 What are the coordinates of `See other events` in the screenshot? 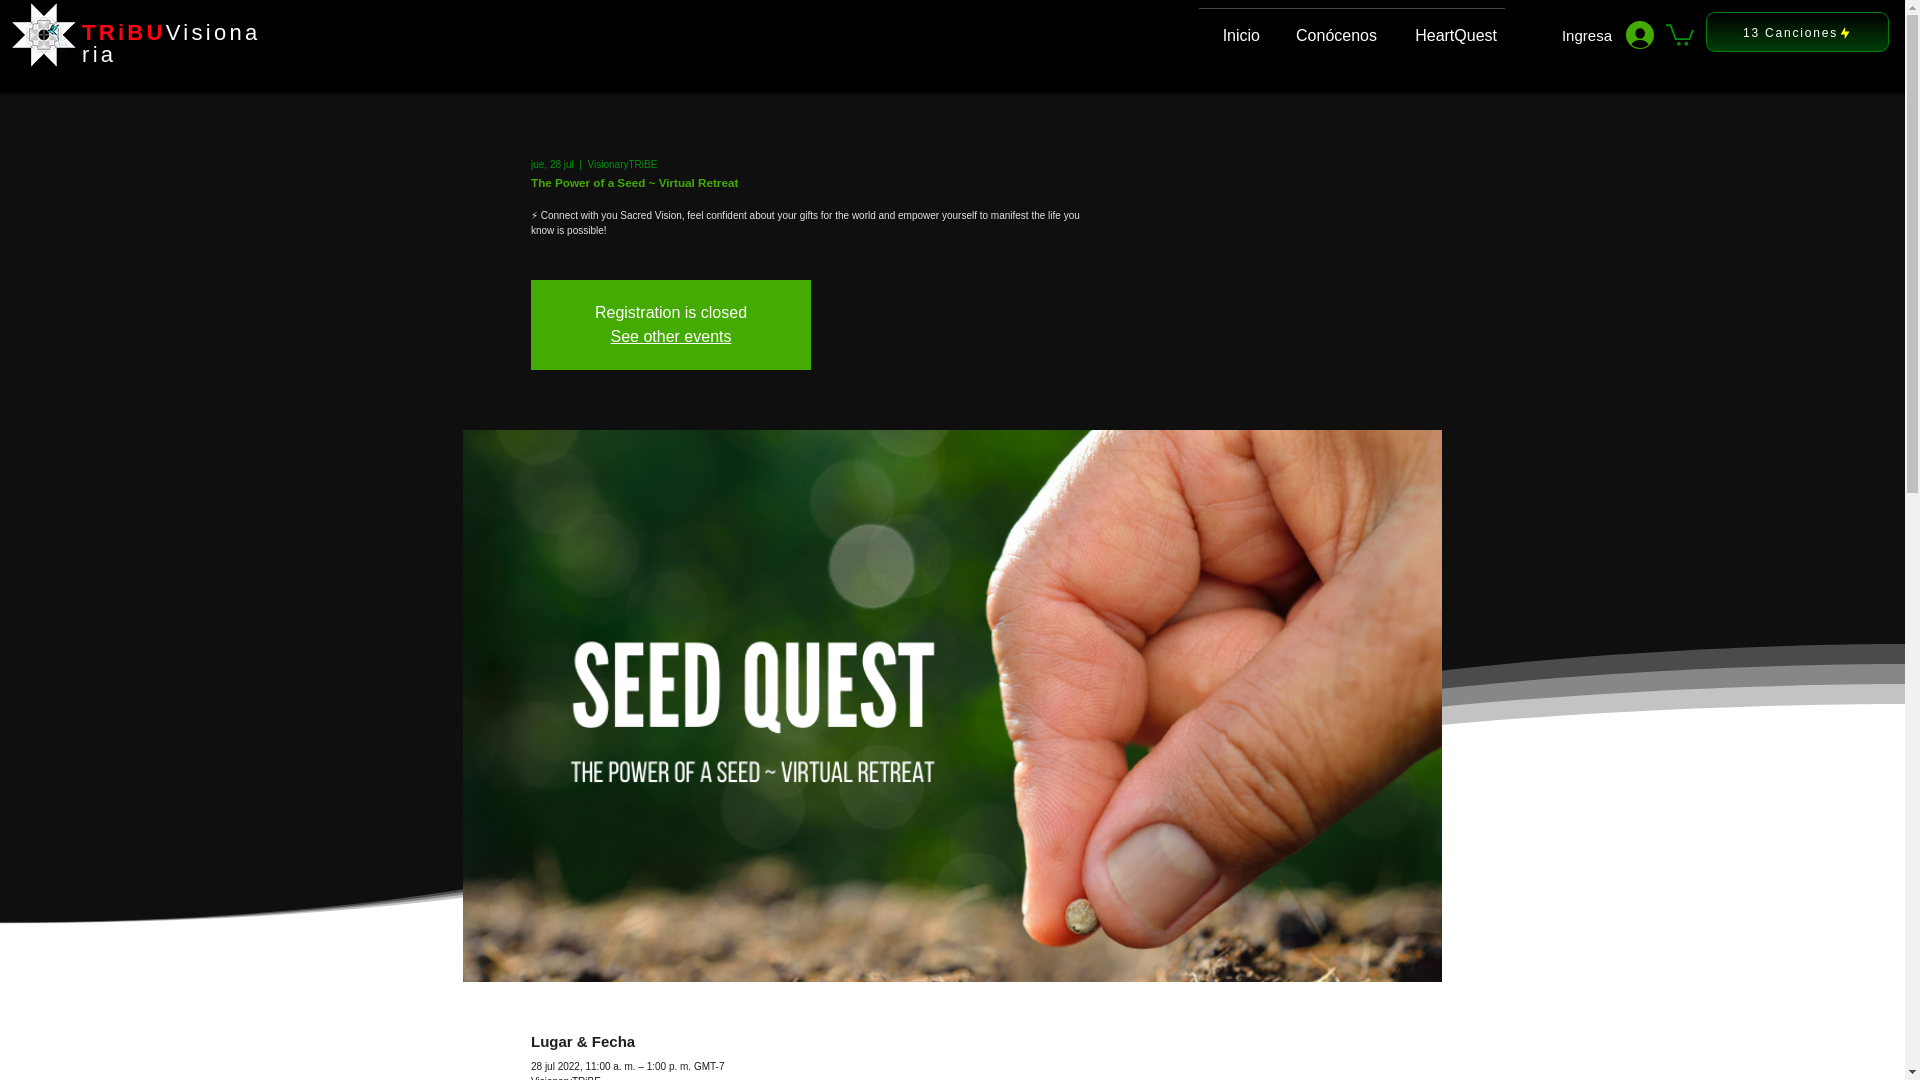 It's located at (670, 336).